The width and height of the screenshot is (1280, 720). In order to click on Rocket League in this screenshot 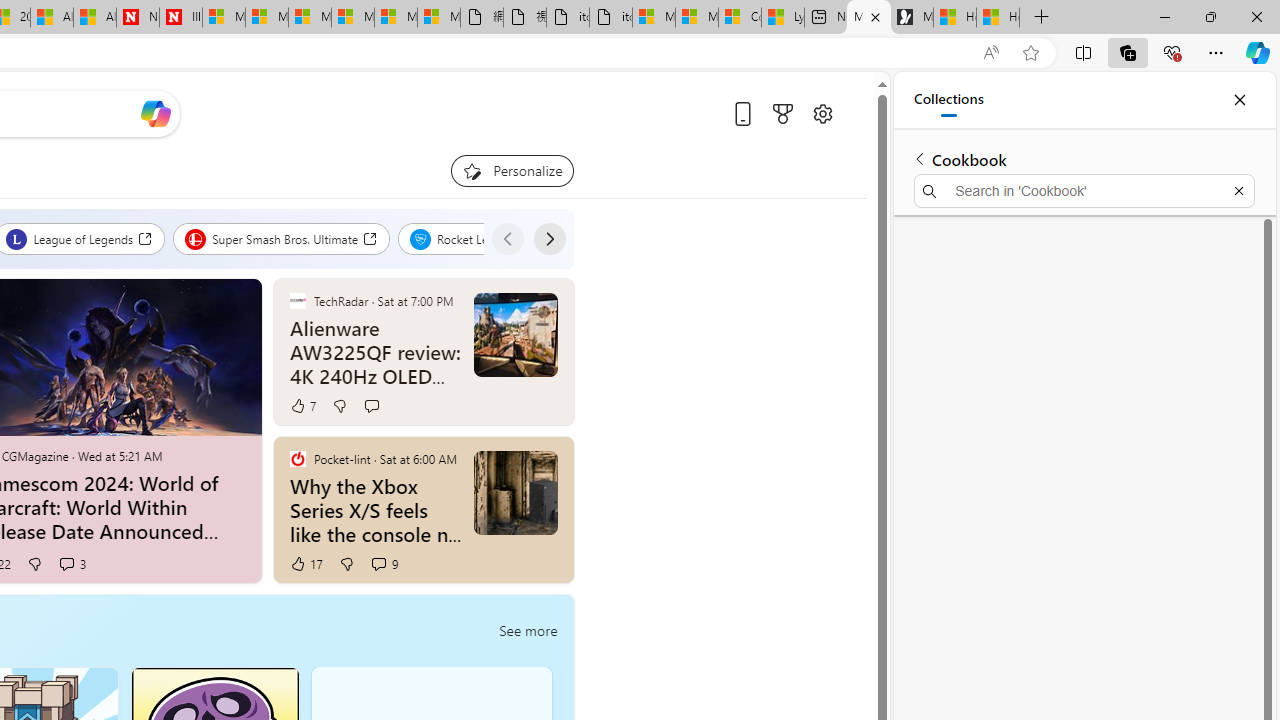, I will do `click(472, 238)`.